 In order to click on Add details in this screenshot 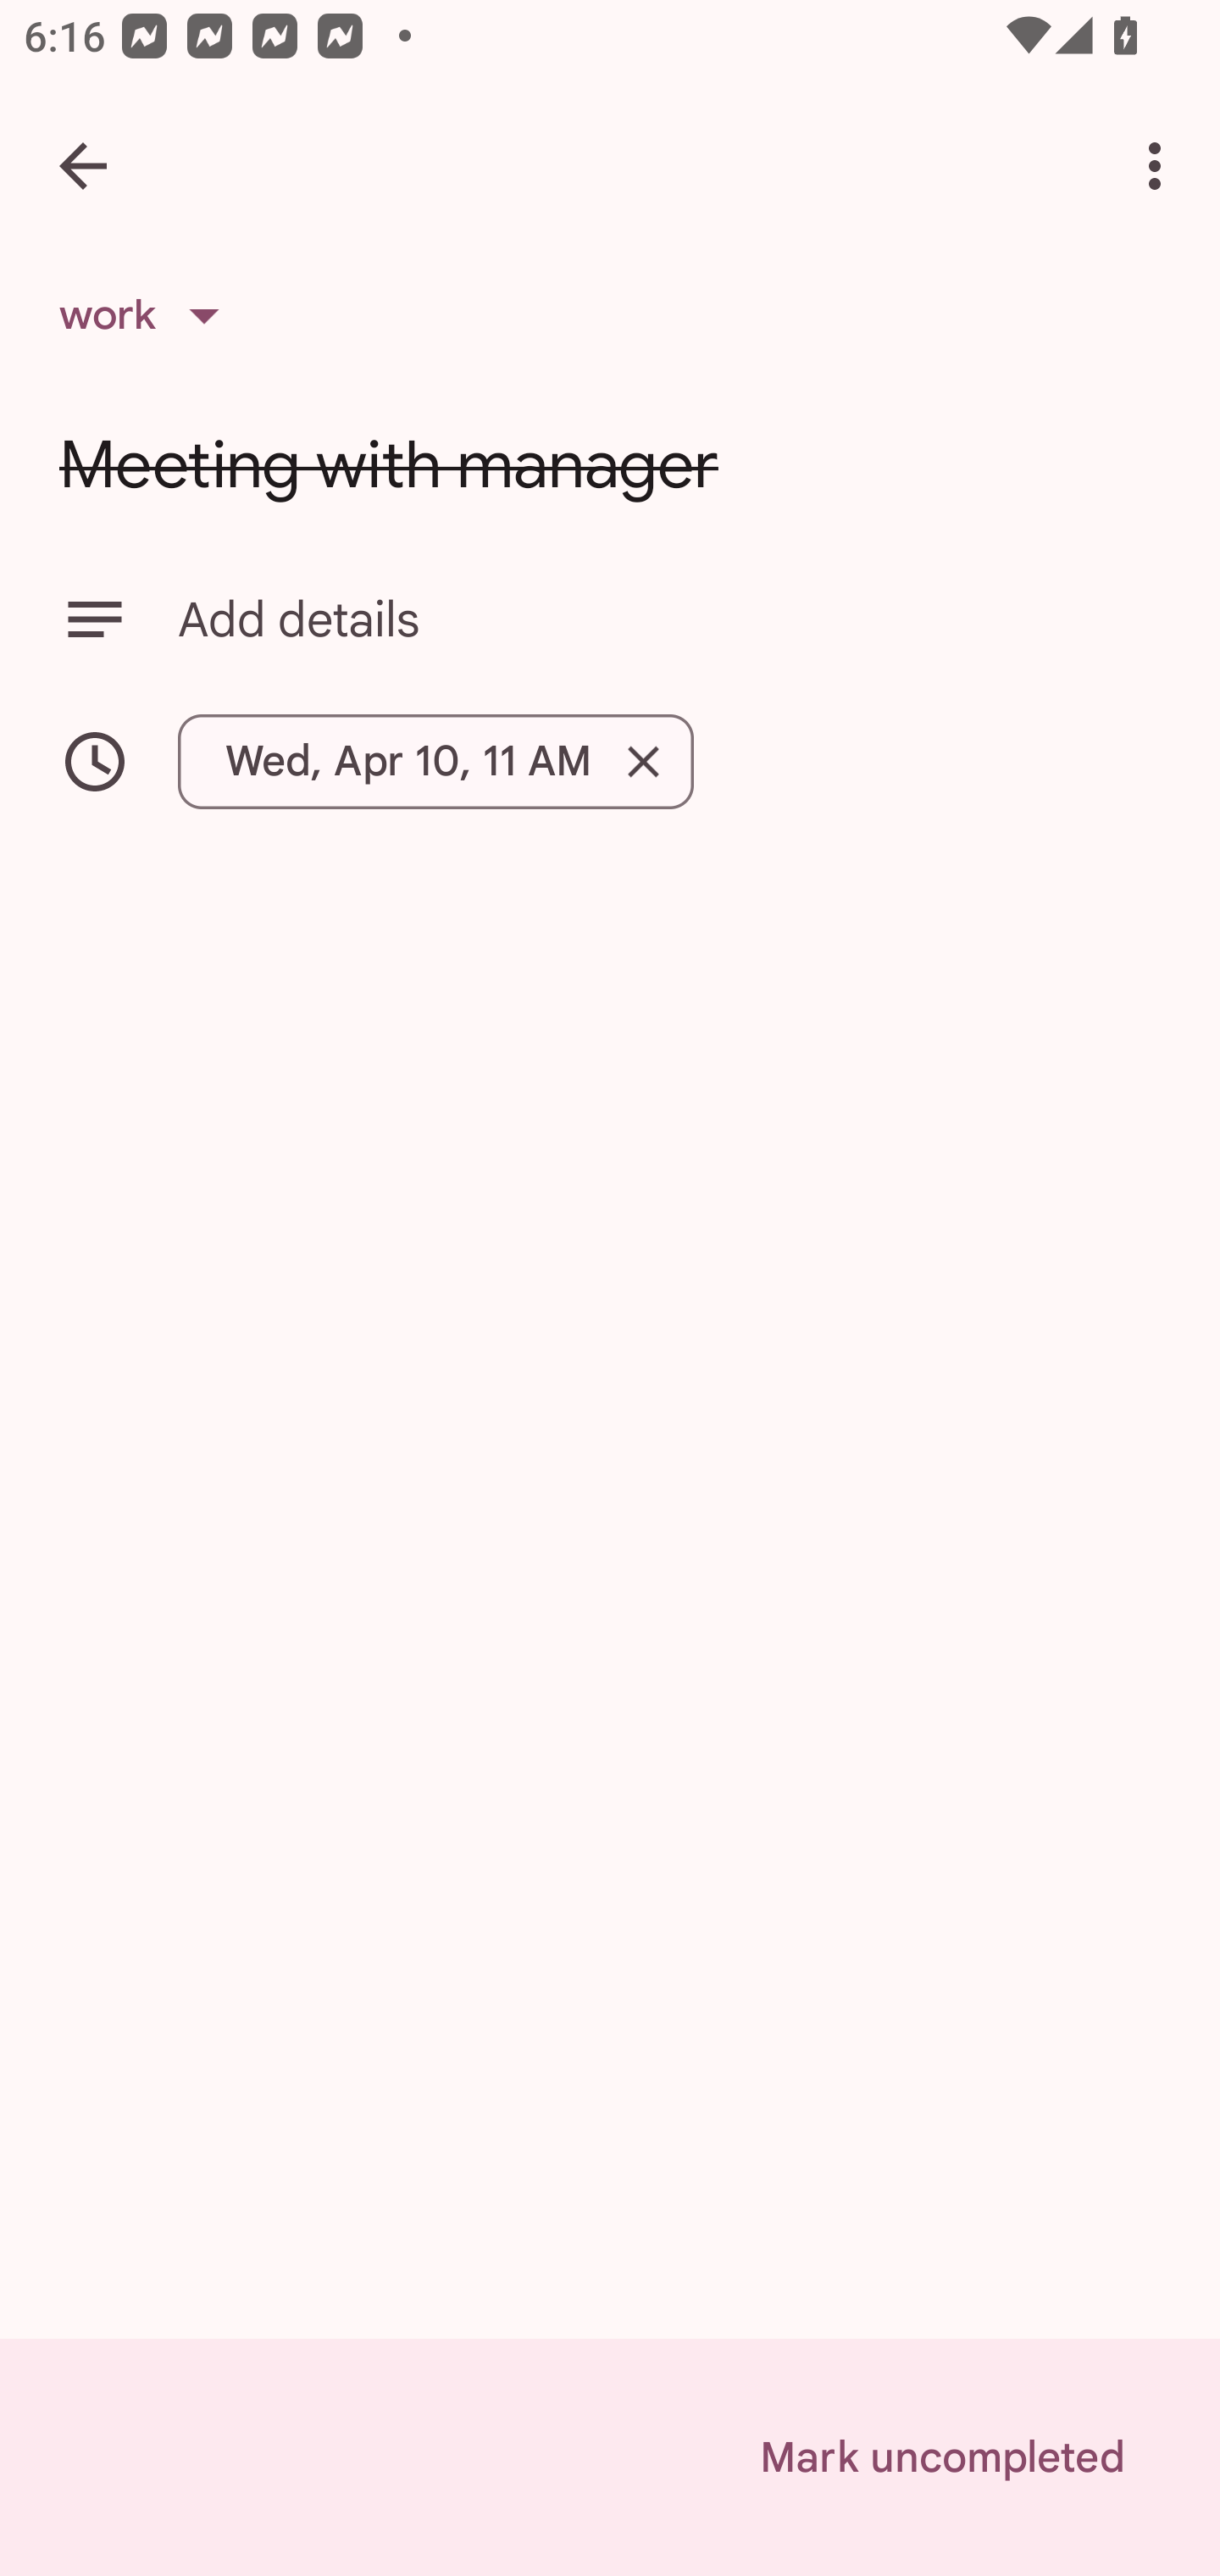, I will do `click(669, 619)`.